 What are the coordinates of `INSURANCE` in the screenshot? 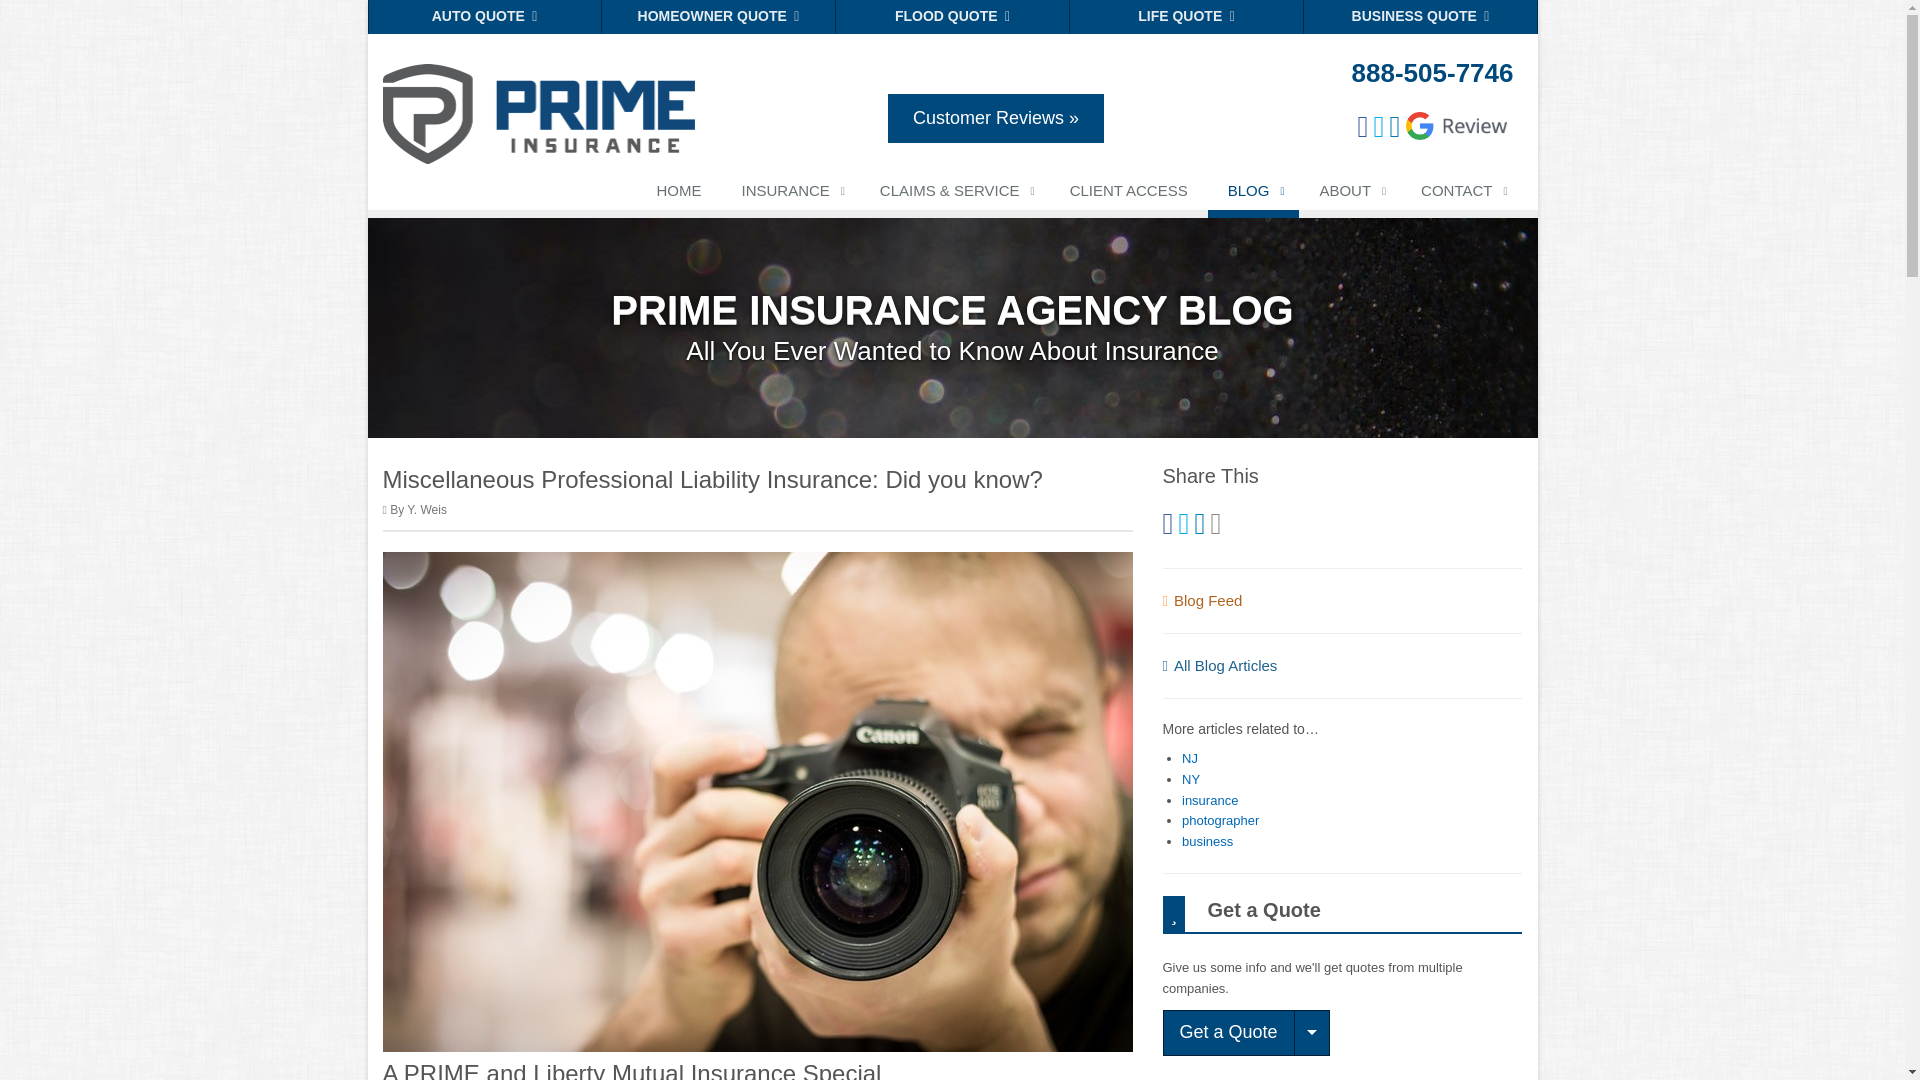 It's located at (790, 194).